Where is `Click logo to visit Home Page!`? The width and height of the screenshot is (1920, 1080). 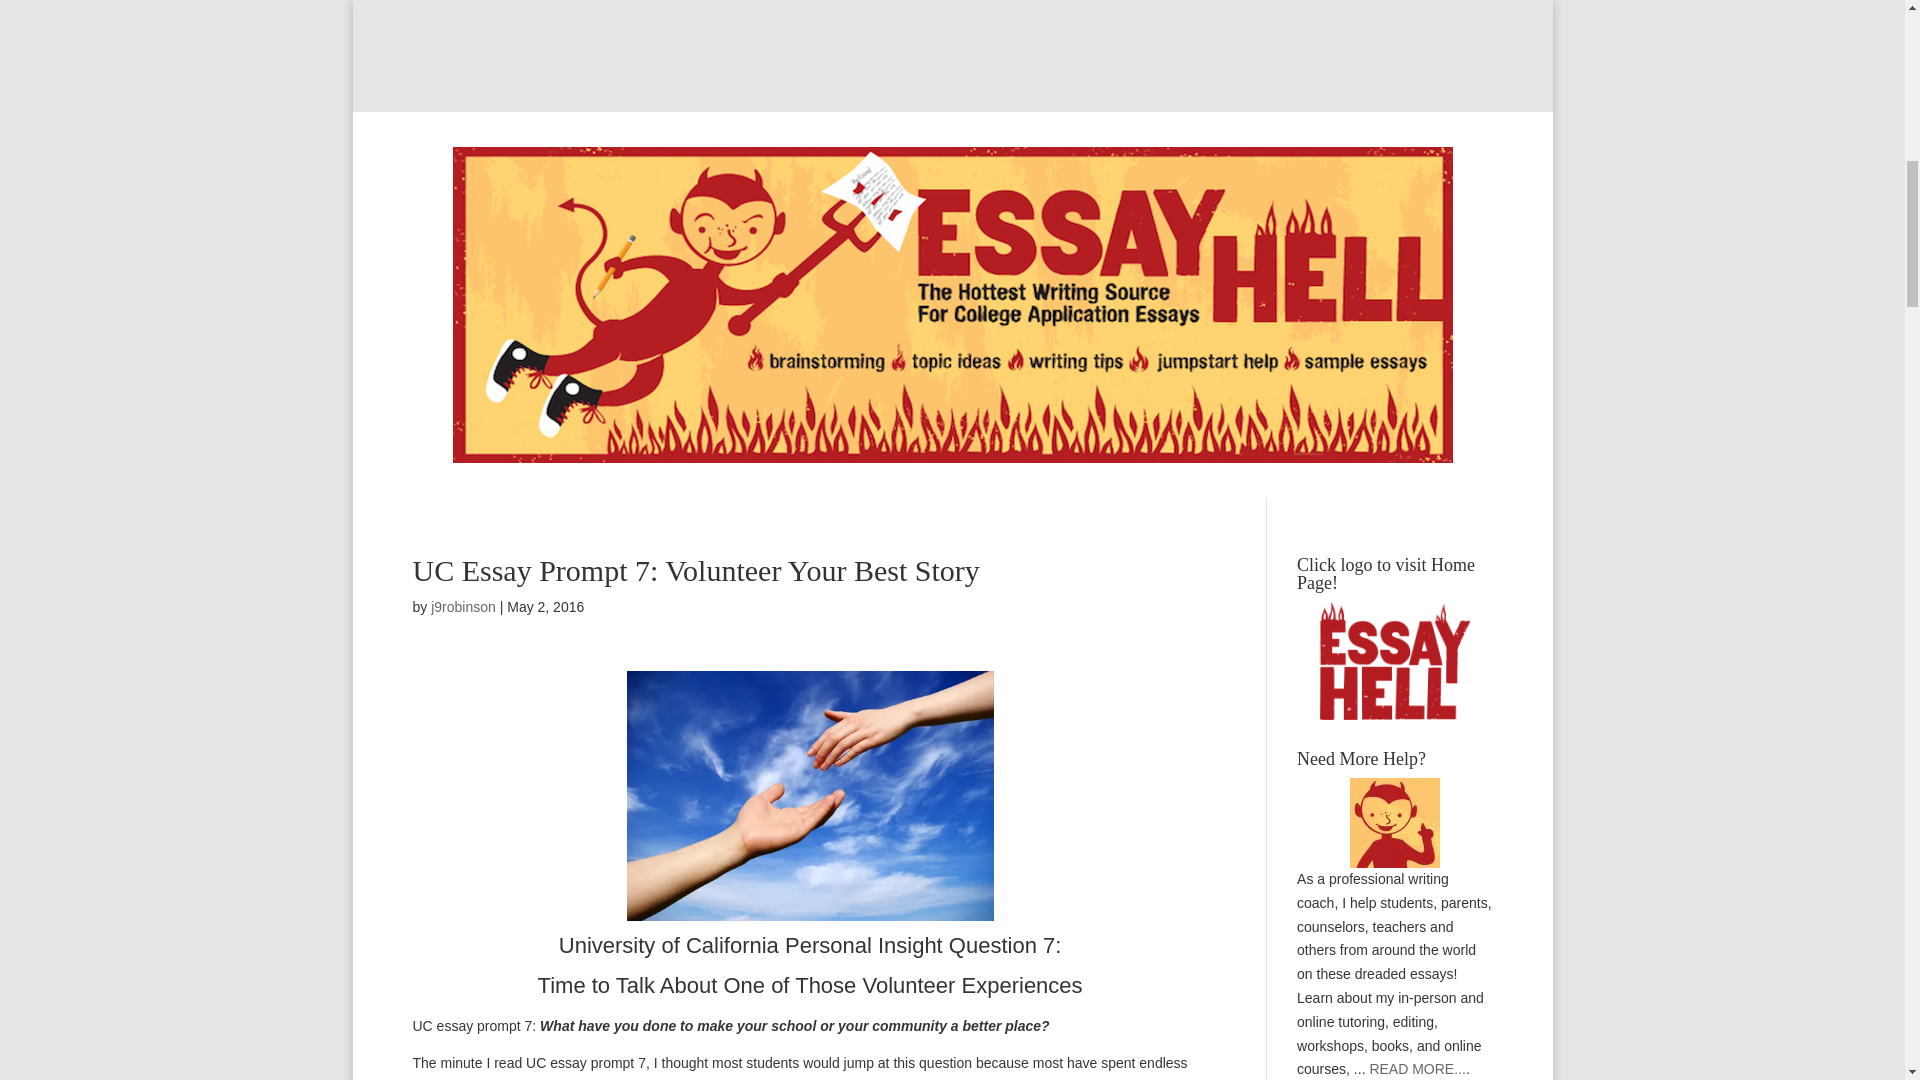 Click logo to visit Home Page! is located at coordinates (1394, 660).